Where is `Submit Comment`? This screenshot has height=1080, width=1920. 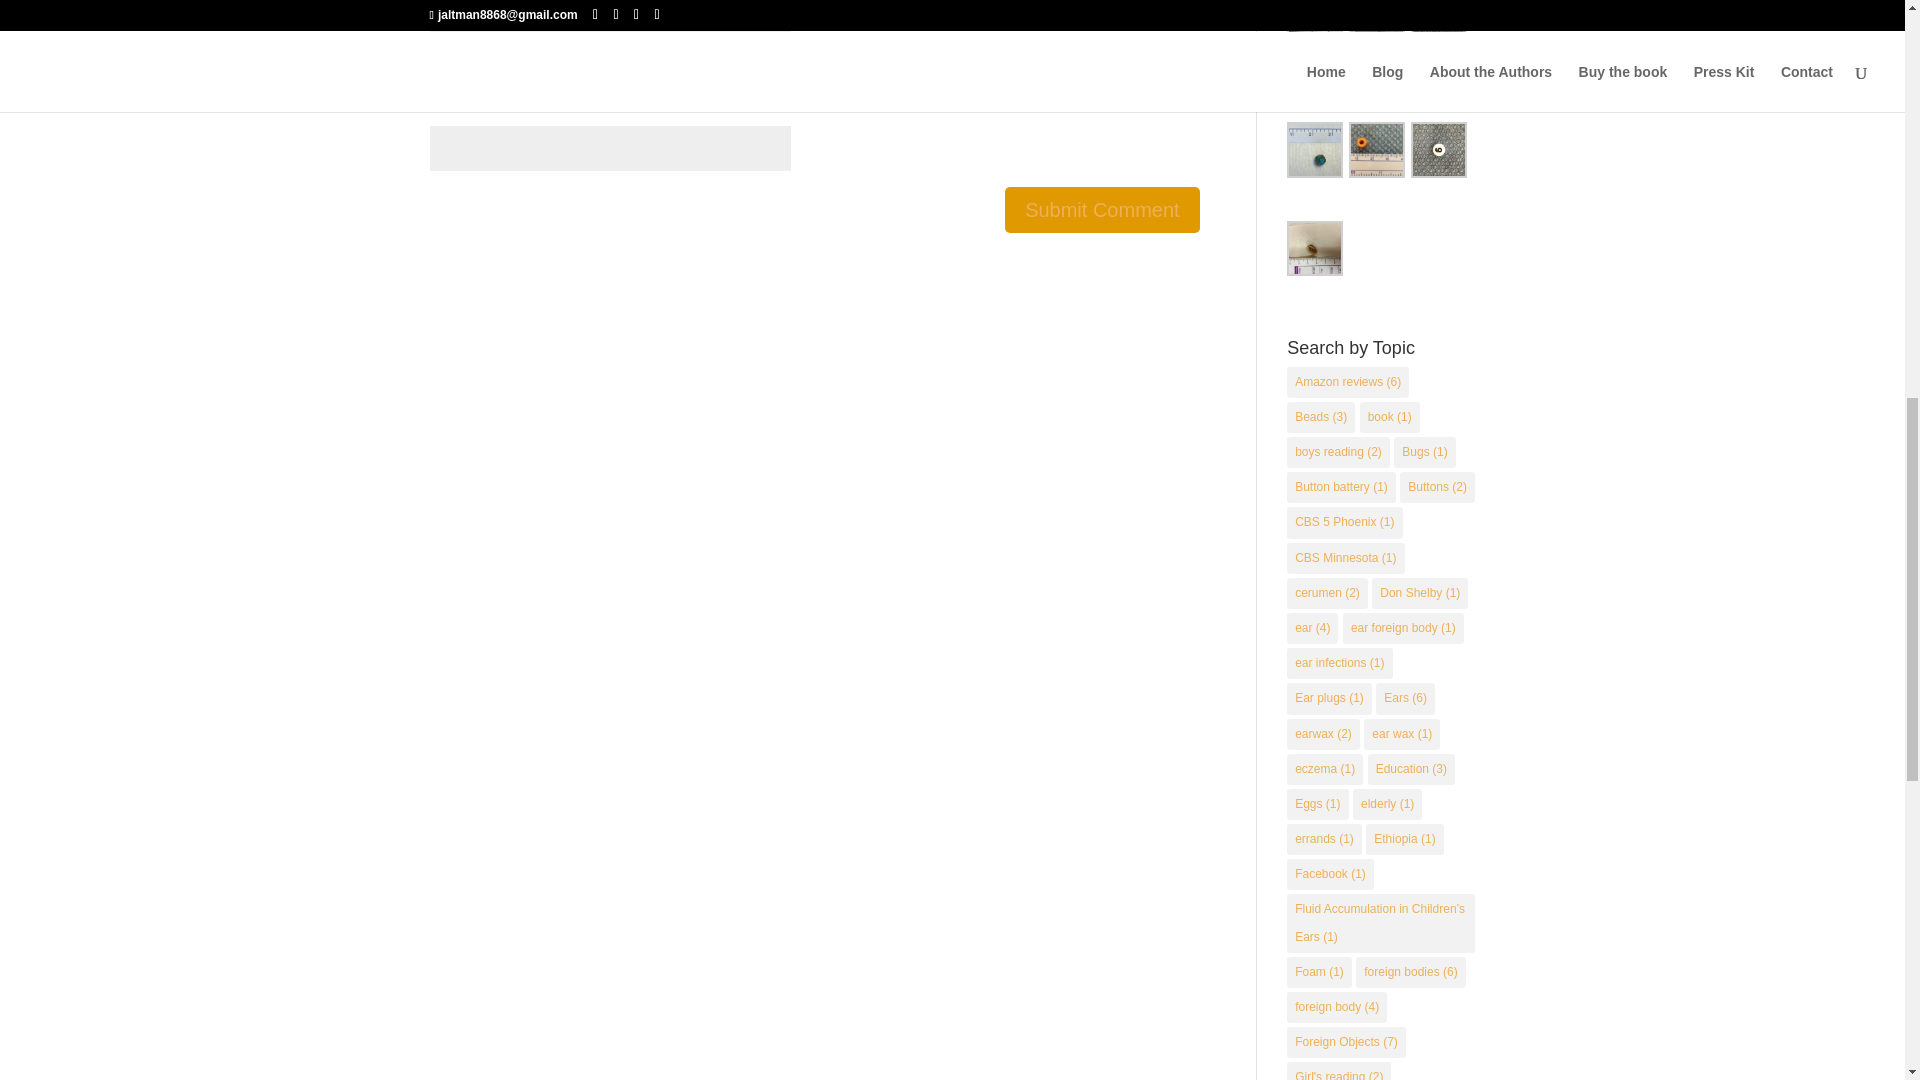
Submit Comment is located at coordinates (1102, 210).